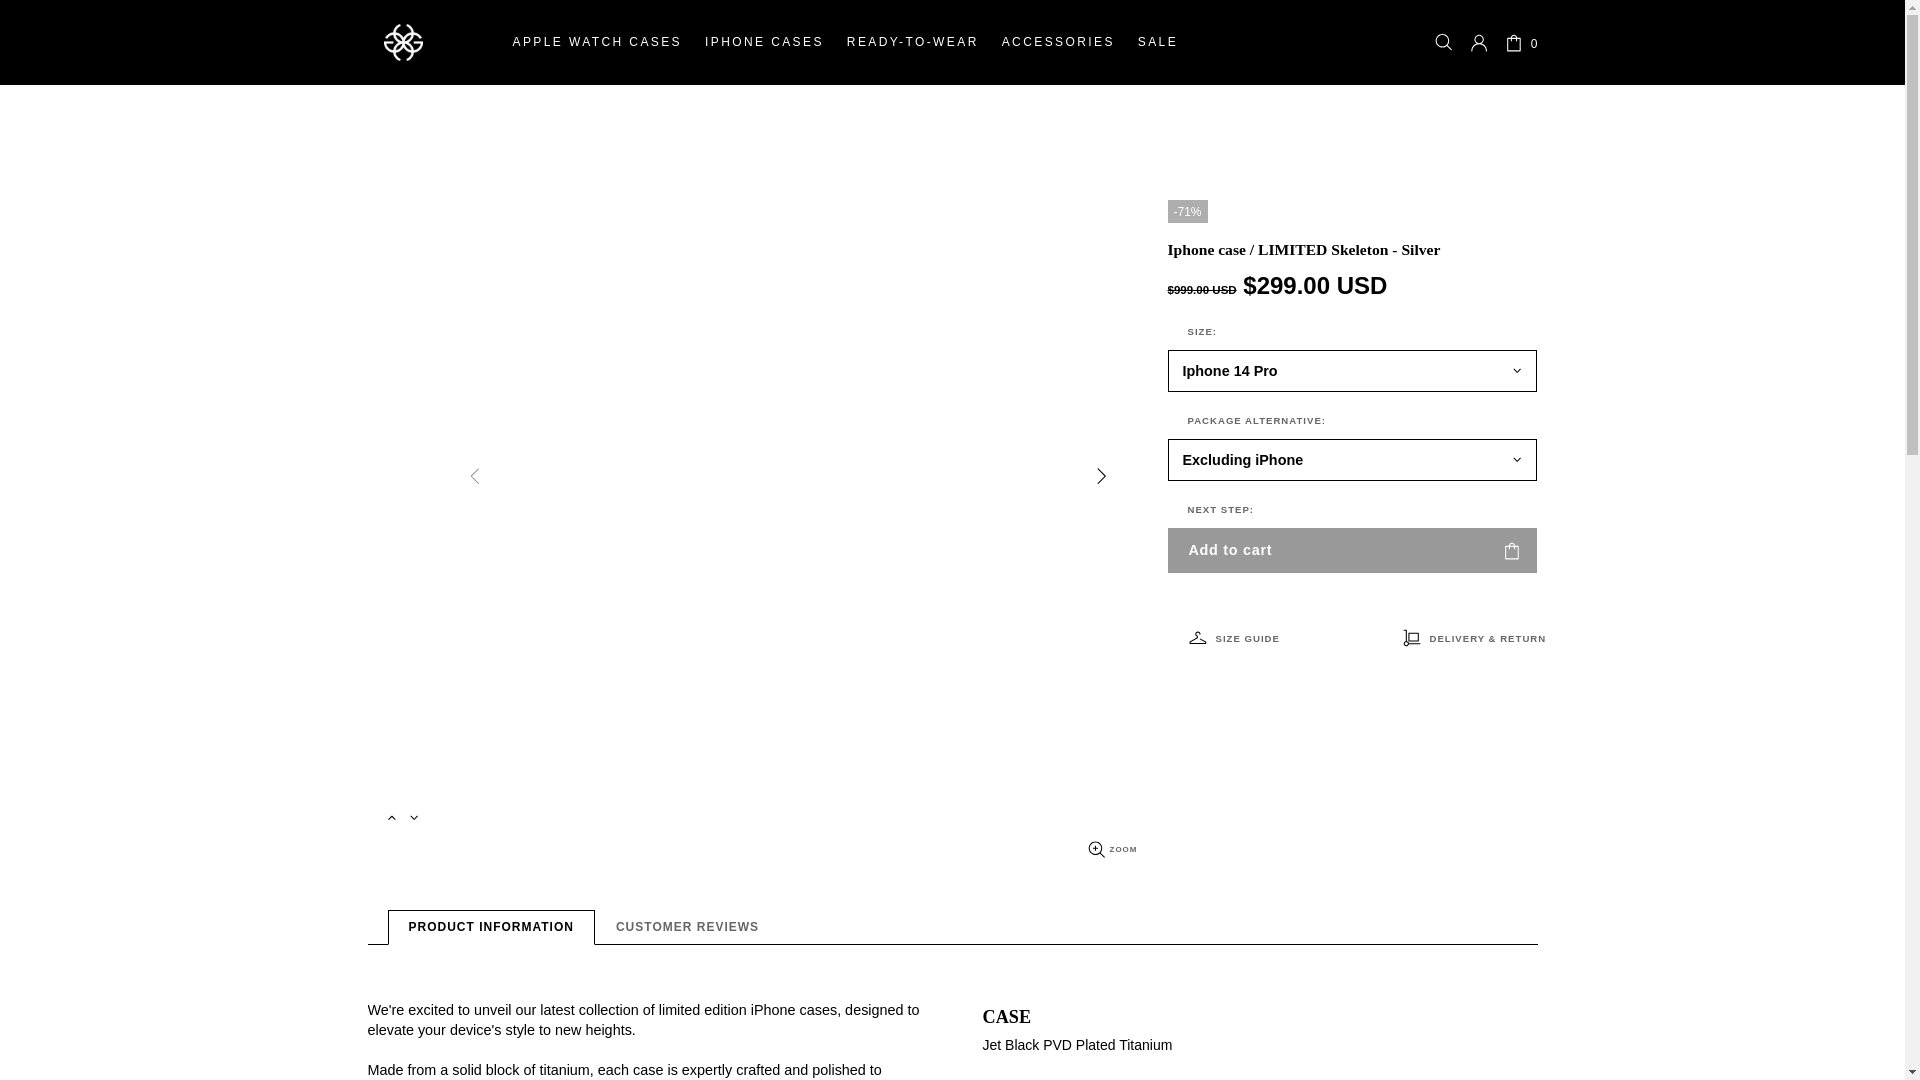 Image resolution: width=1920 pixels, height=1080 pixels. I want to click on READY-TO-WEAR, so click(912, 42).